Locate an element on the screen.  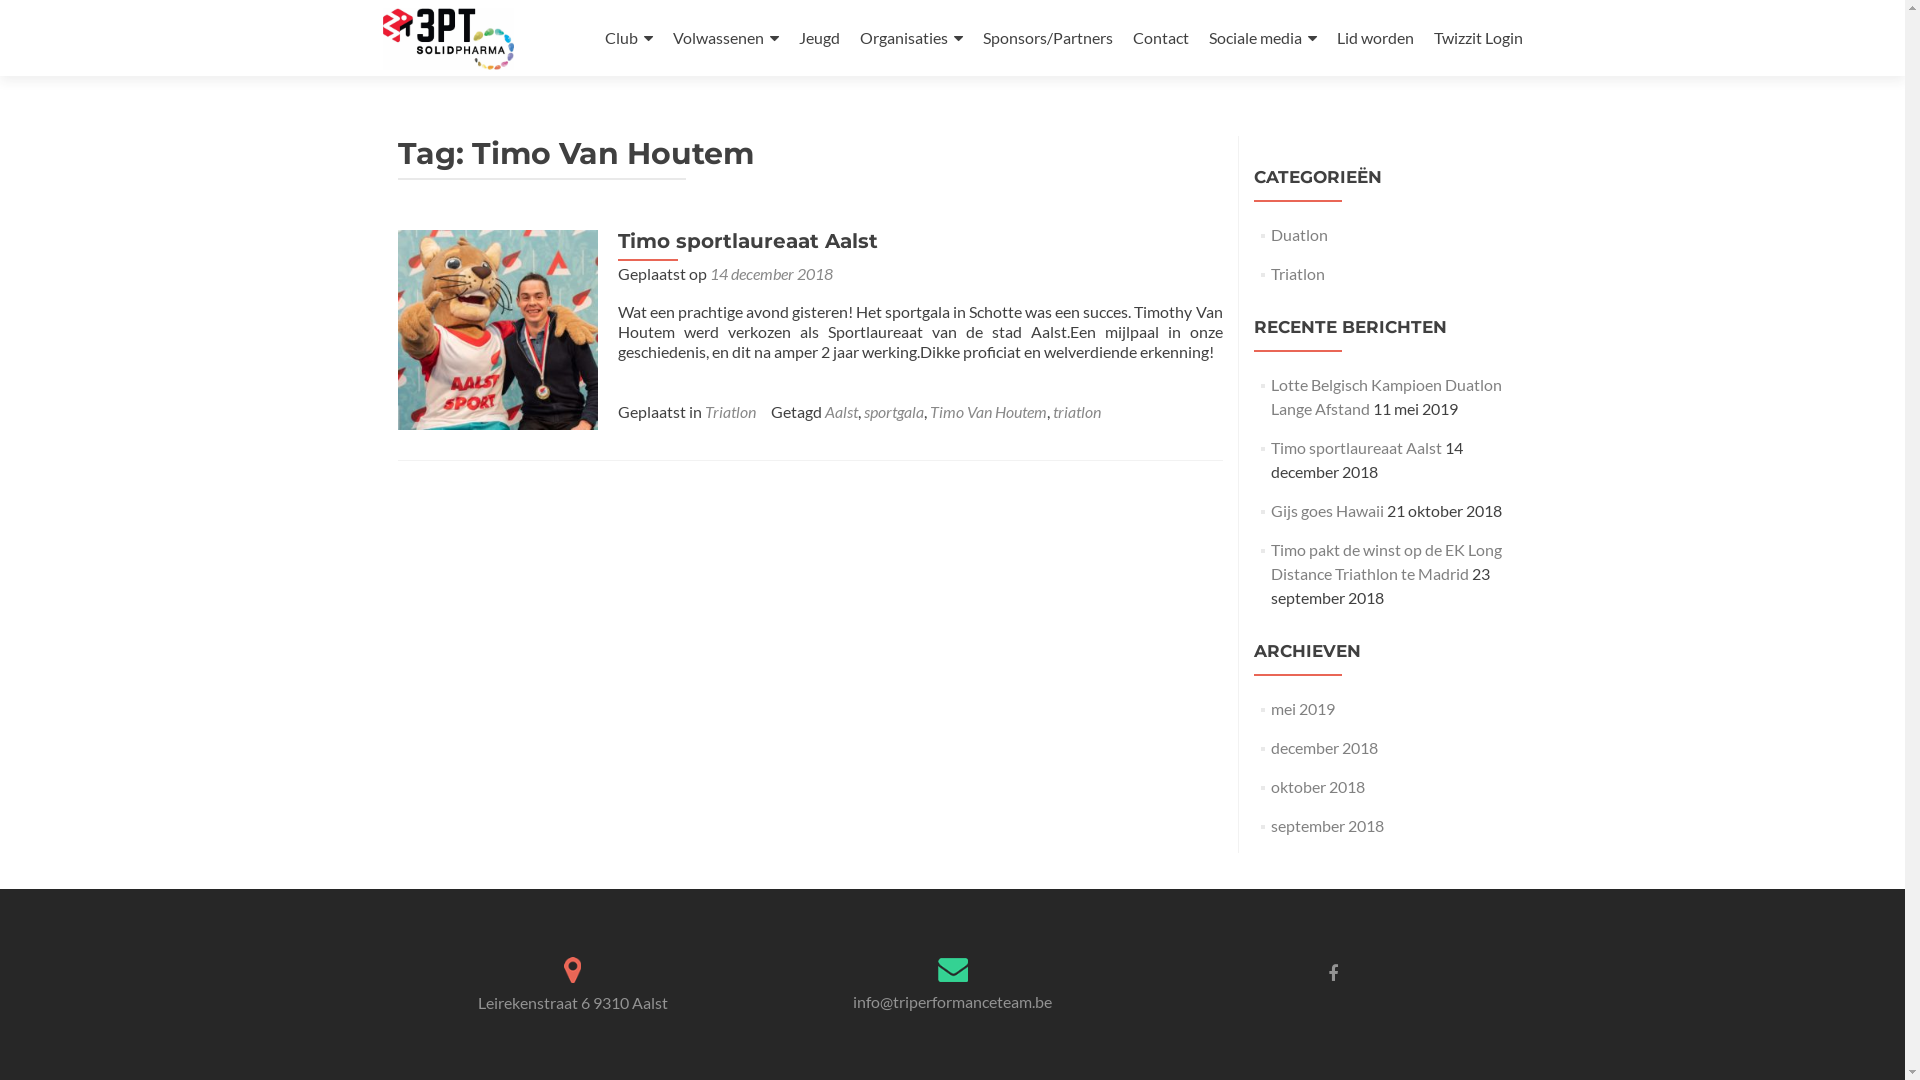
Sponsors/Partners is located at coordinates (1047, 38).